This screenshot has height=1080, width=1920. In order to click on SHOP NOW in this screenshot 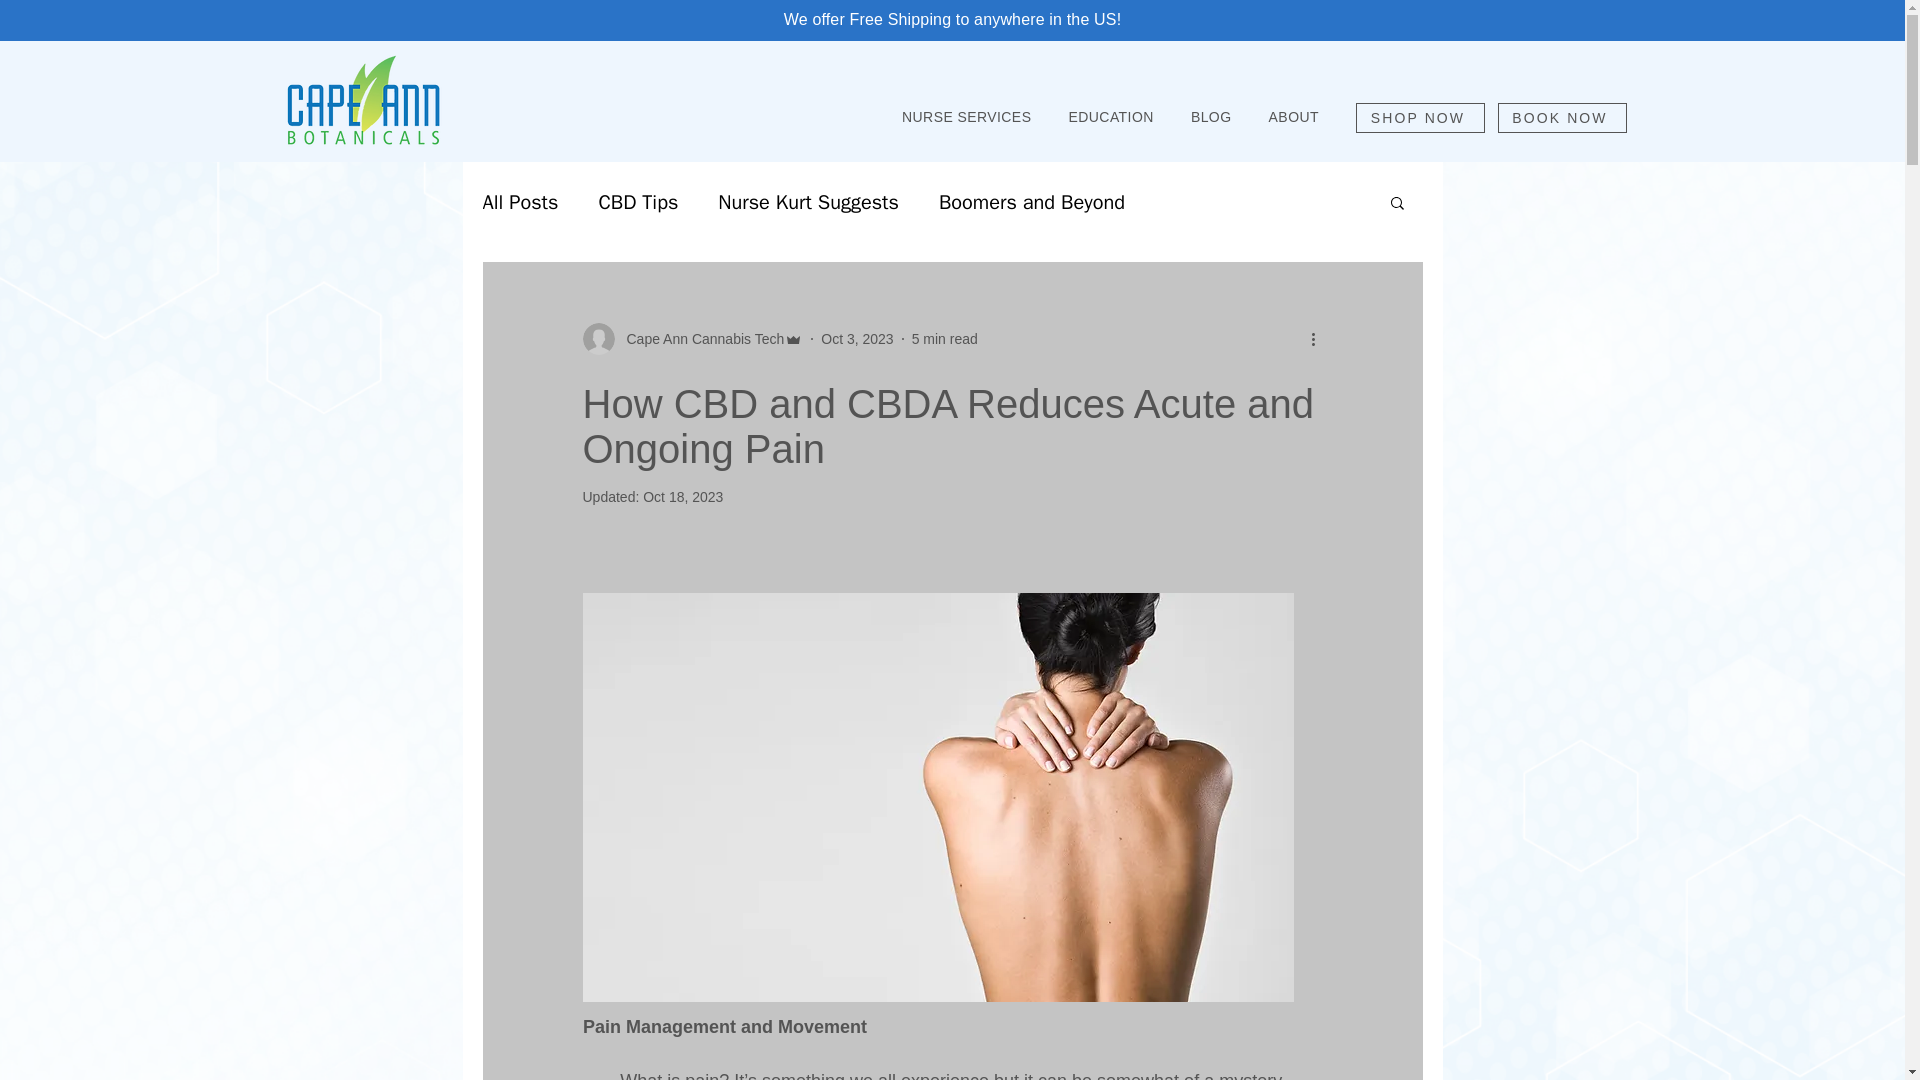, I will do `click(1420, 117)`.